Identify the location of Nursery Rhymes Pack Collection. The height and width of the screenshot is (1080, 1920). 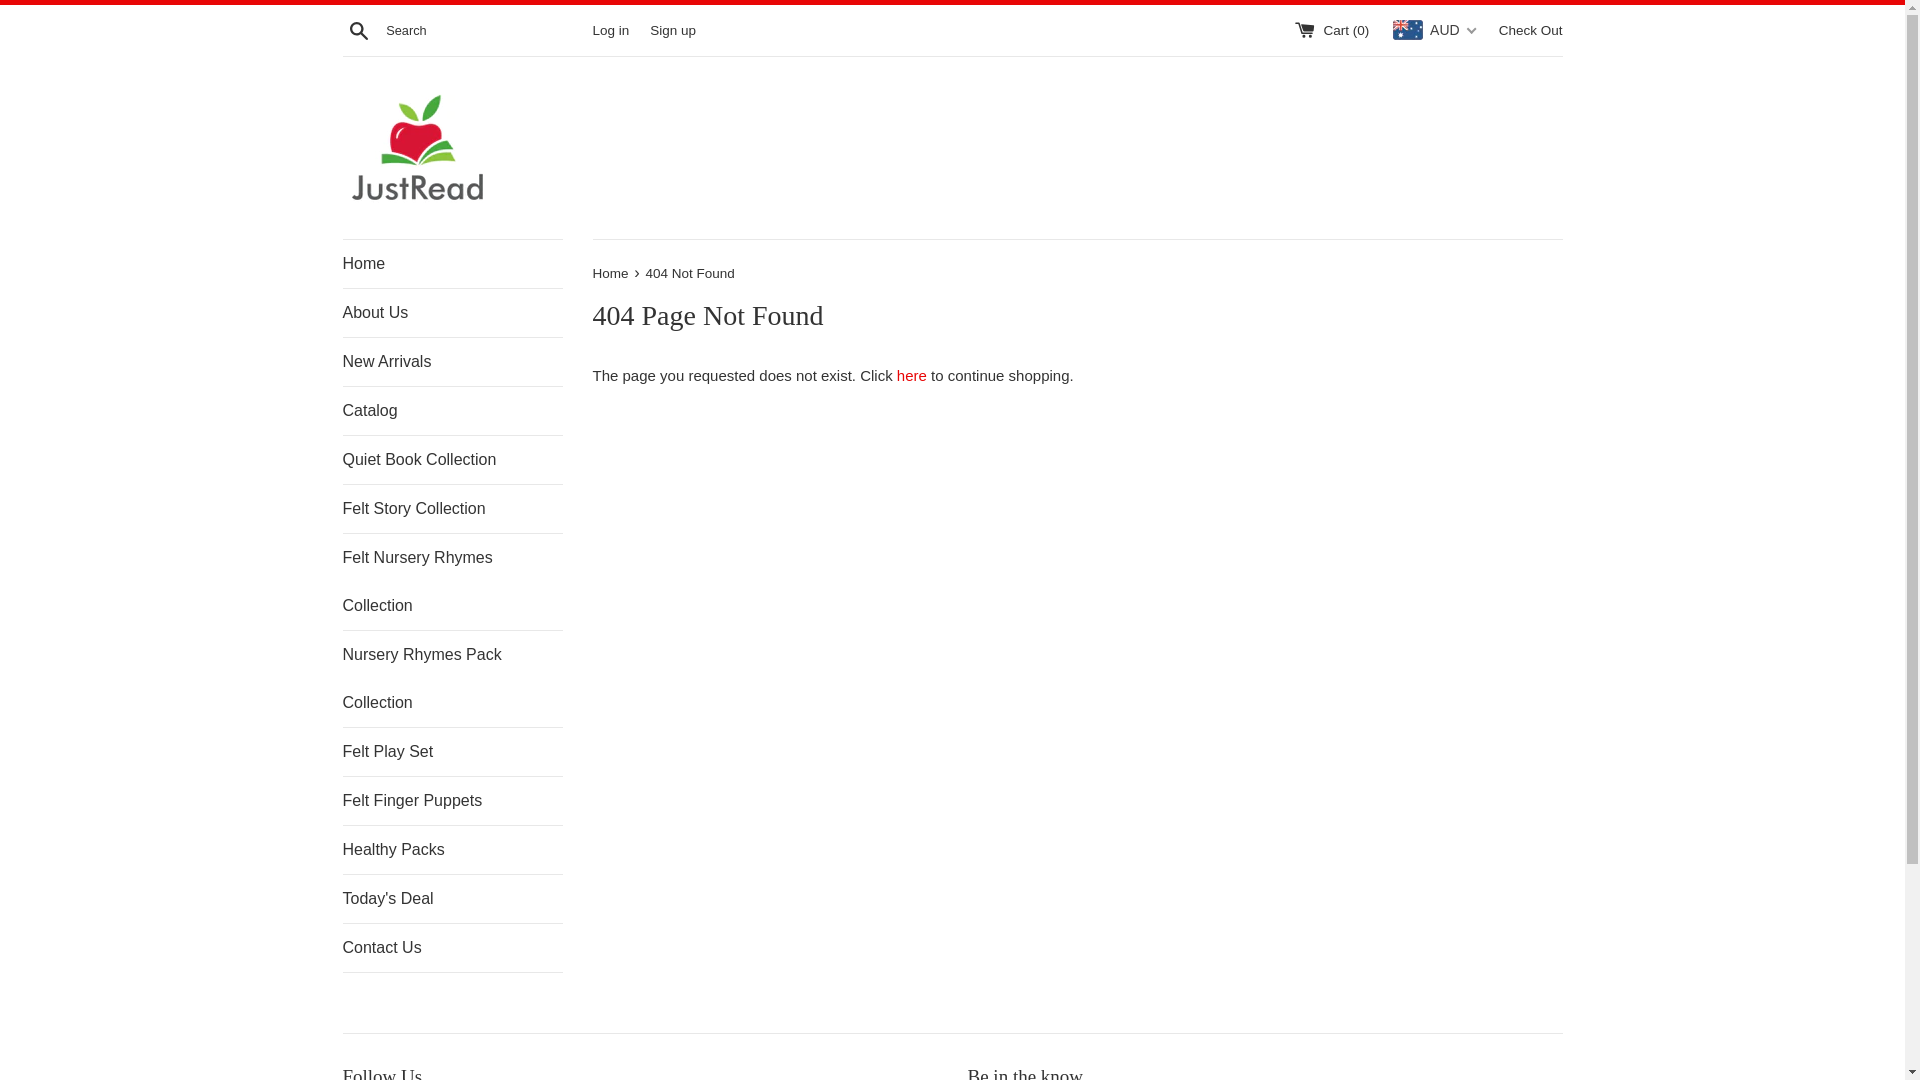
(452, 679).